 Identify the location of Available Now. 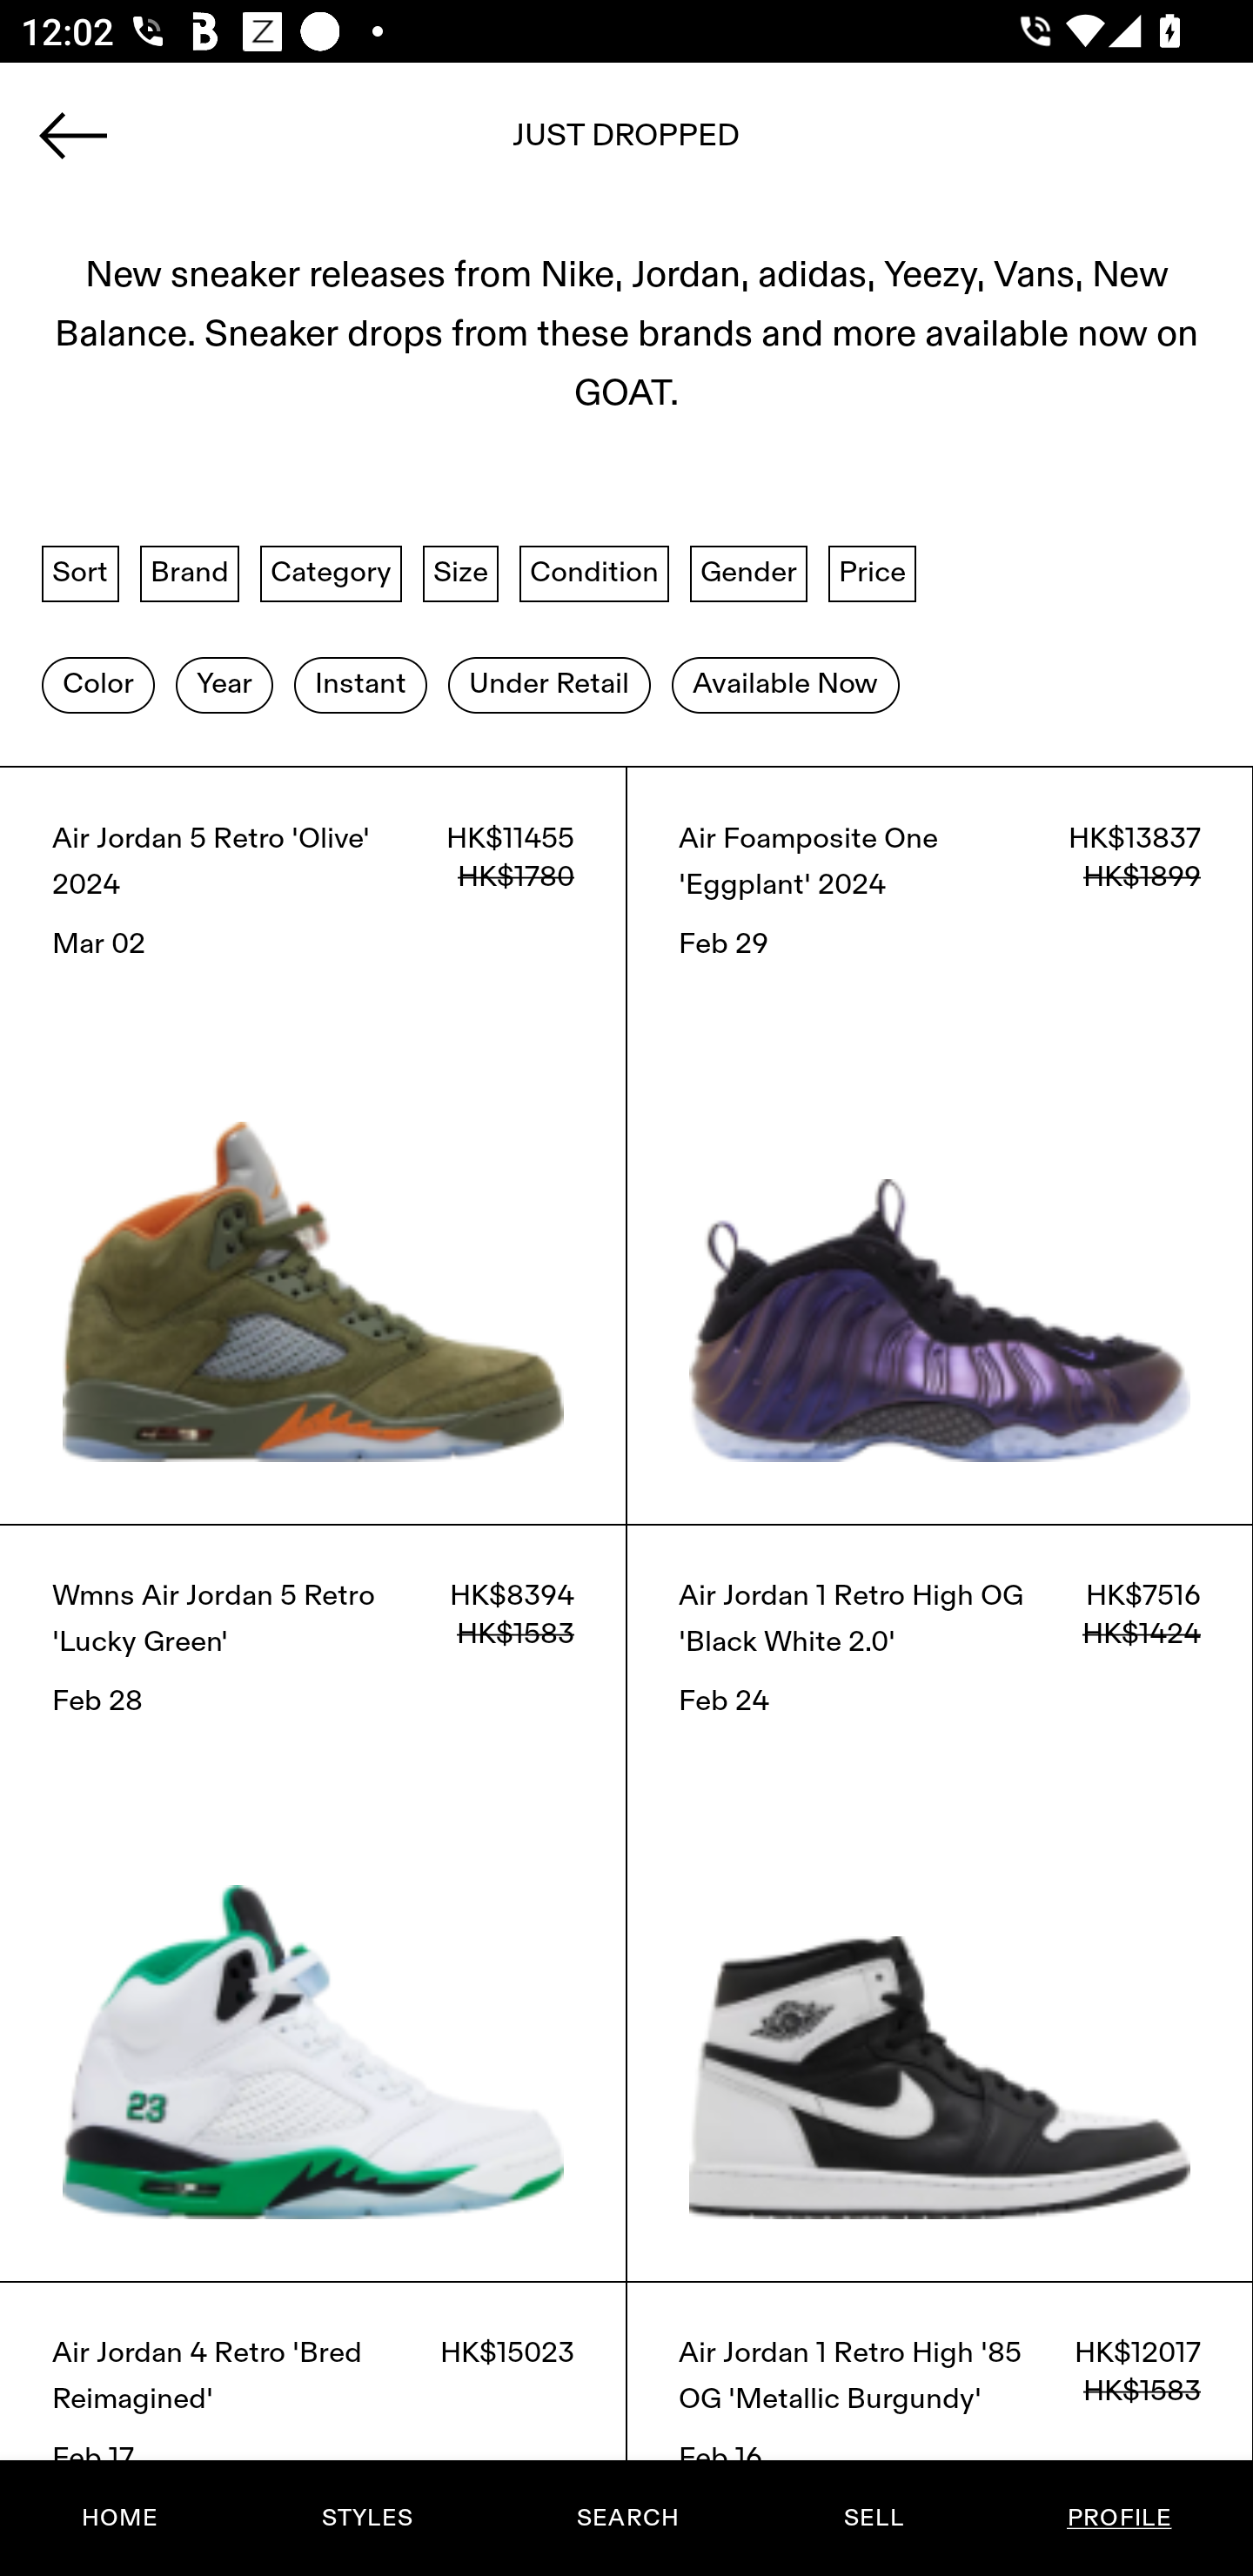
(785, 683).